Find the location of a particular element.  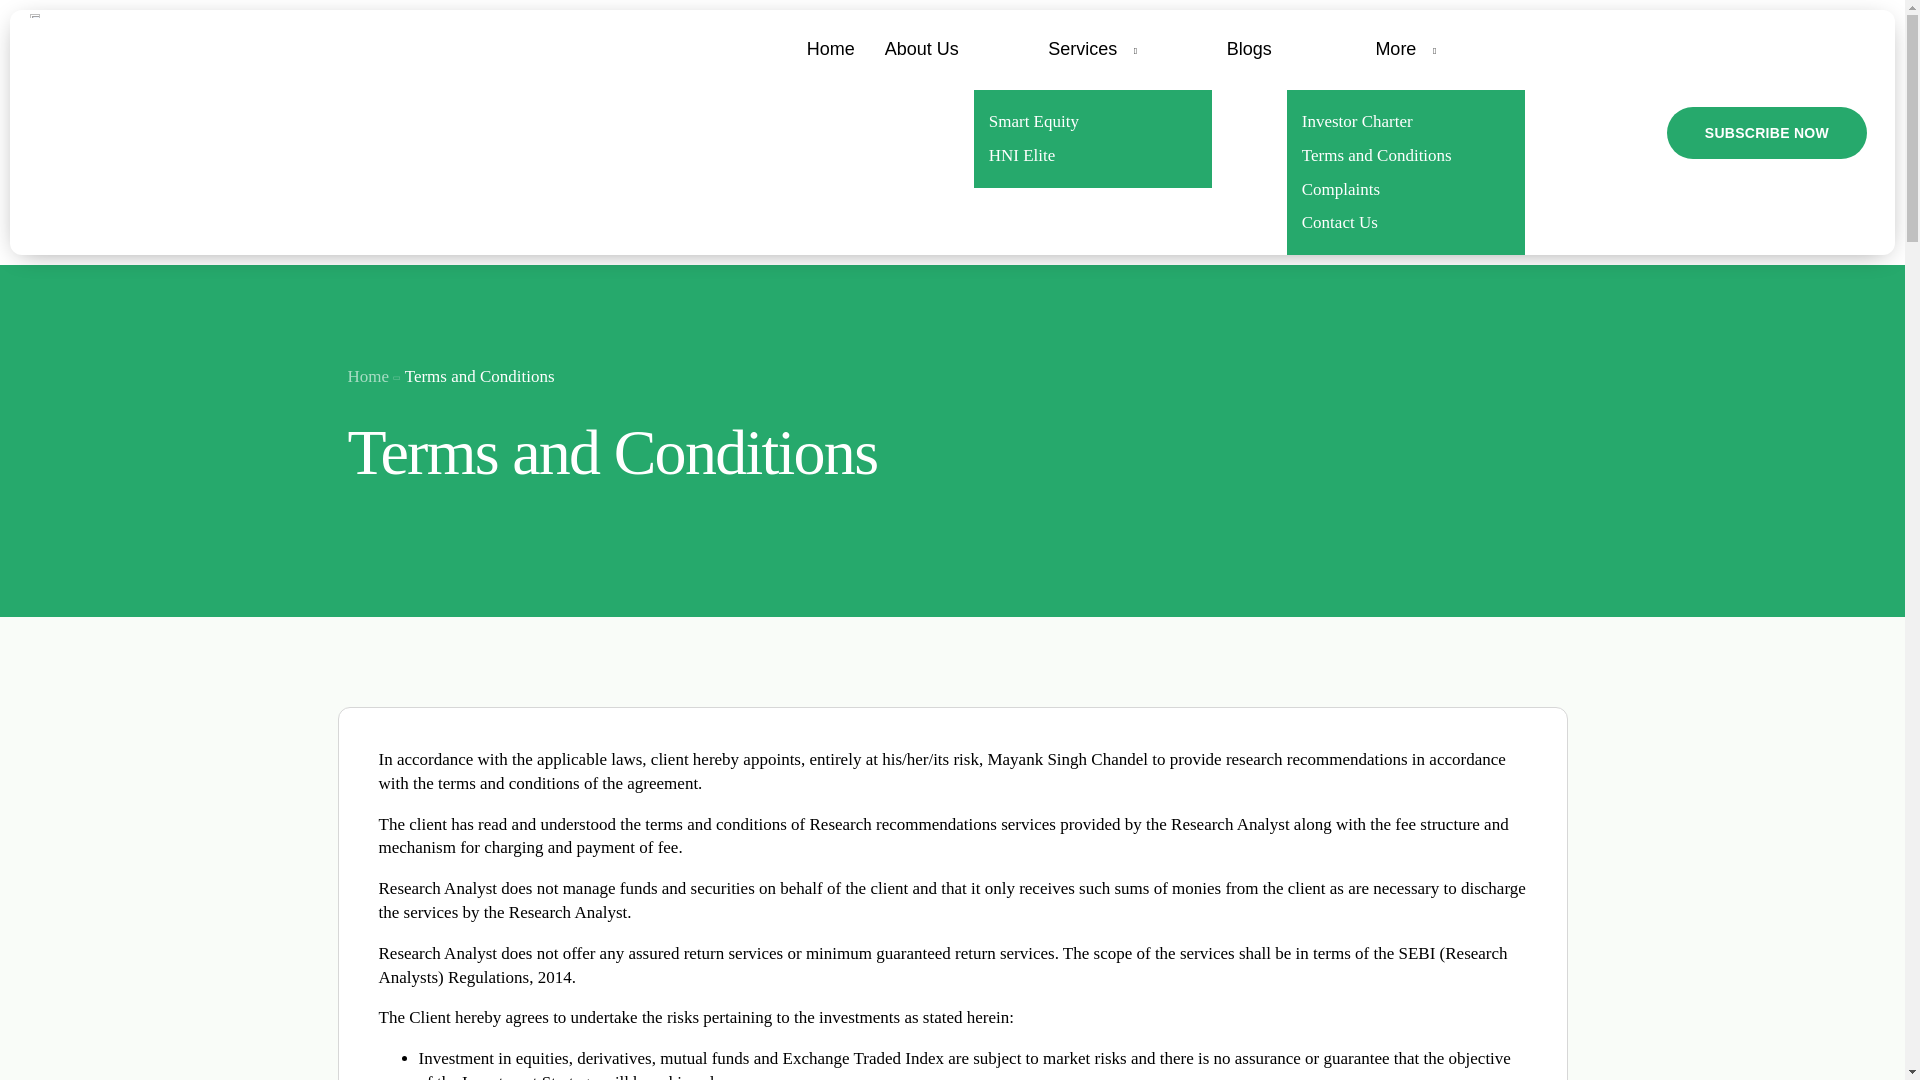

Services is located at coordinates (1092, 49).